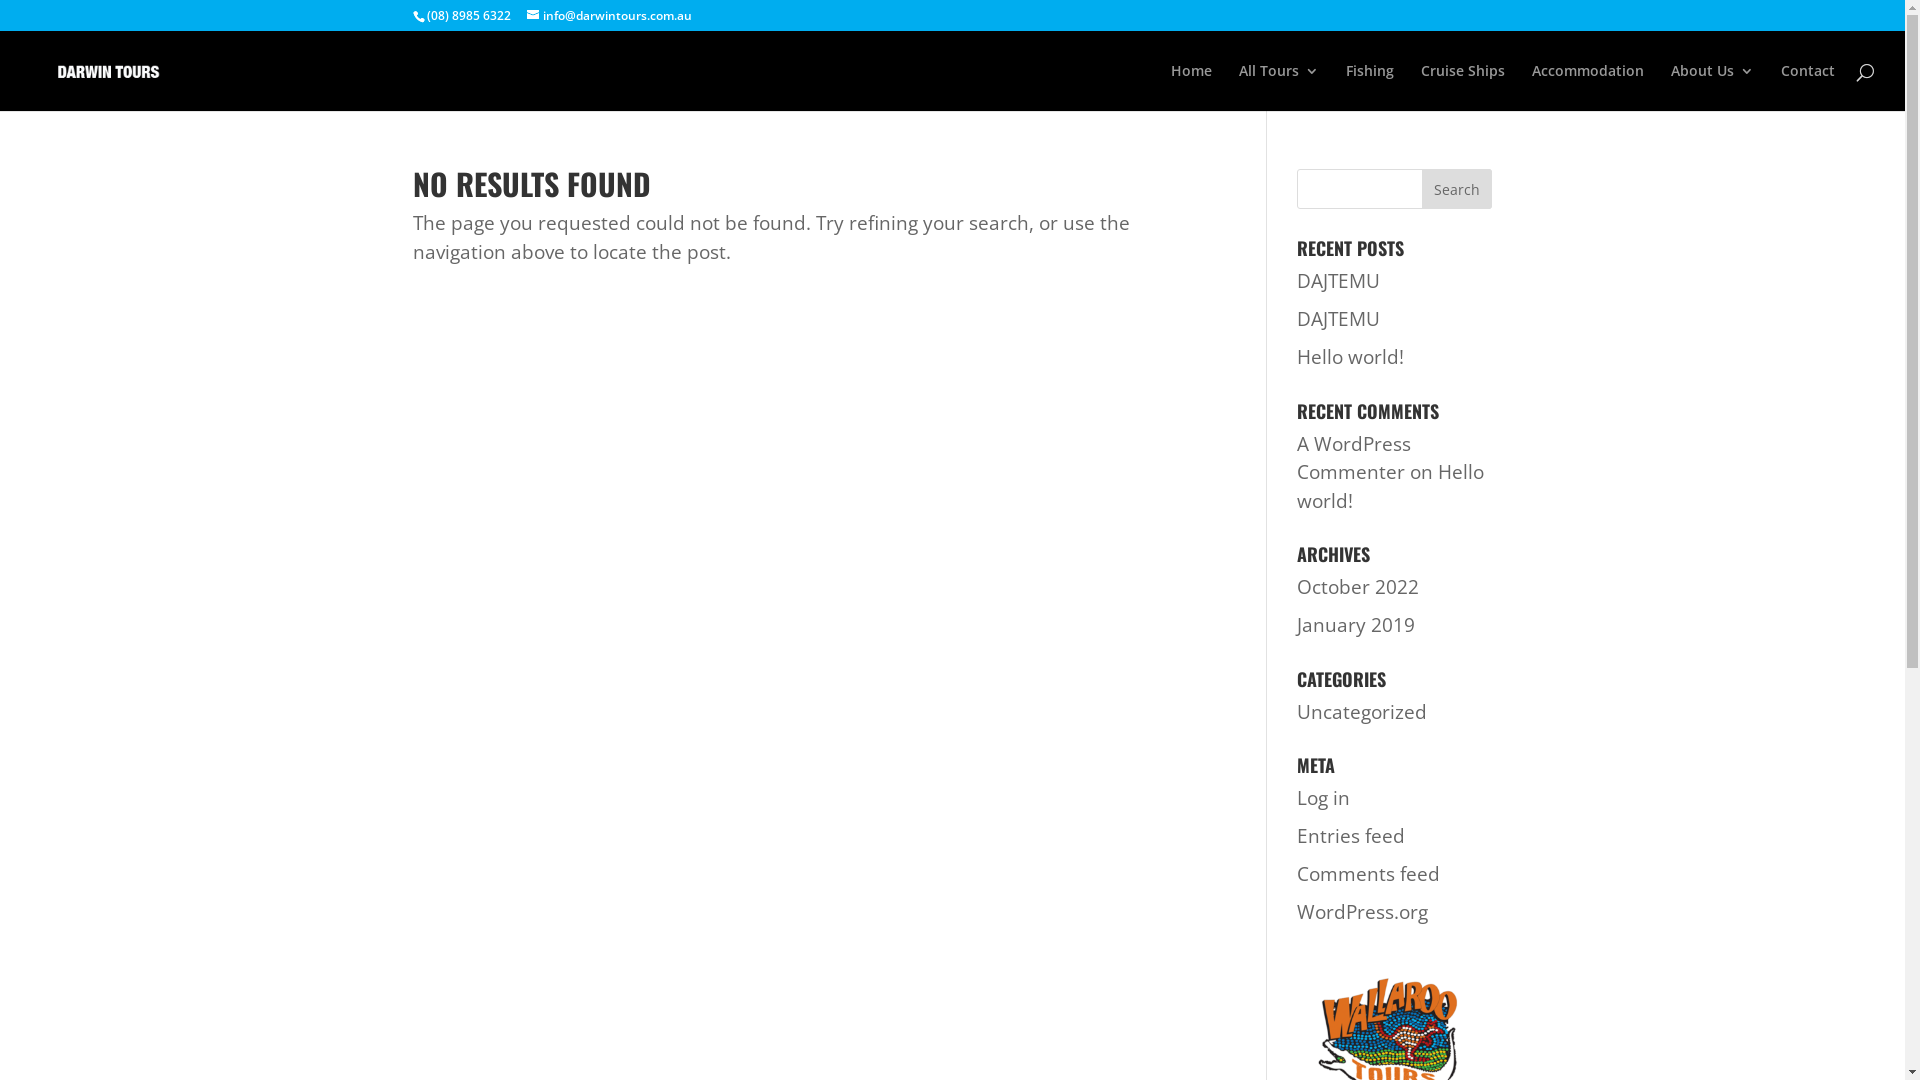  I want to click on Entries feed, so click(1351, 836).